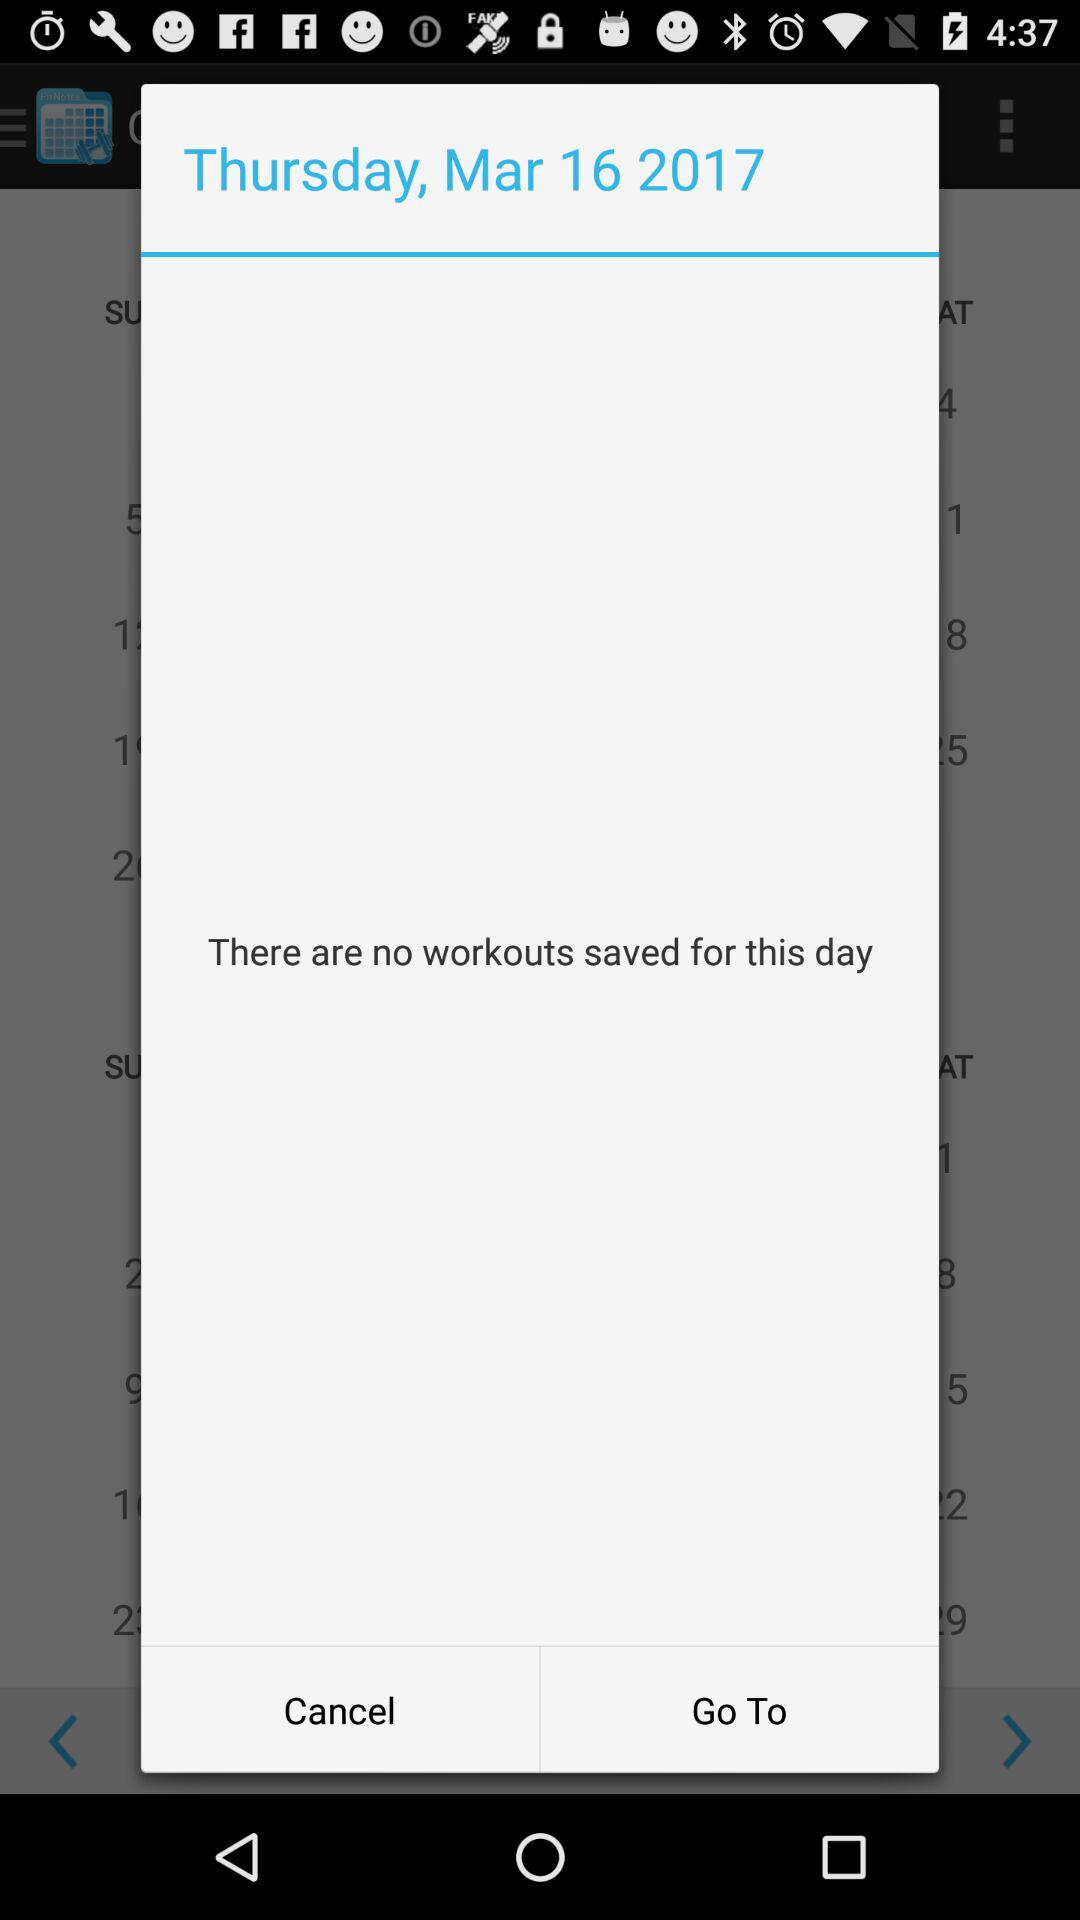 The width and height of the screenshot is (1080, 1920). I want to click on launch icon to the left of go to item, so click(340, 1710).